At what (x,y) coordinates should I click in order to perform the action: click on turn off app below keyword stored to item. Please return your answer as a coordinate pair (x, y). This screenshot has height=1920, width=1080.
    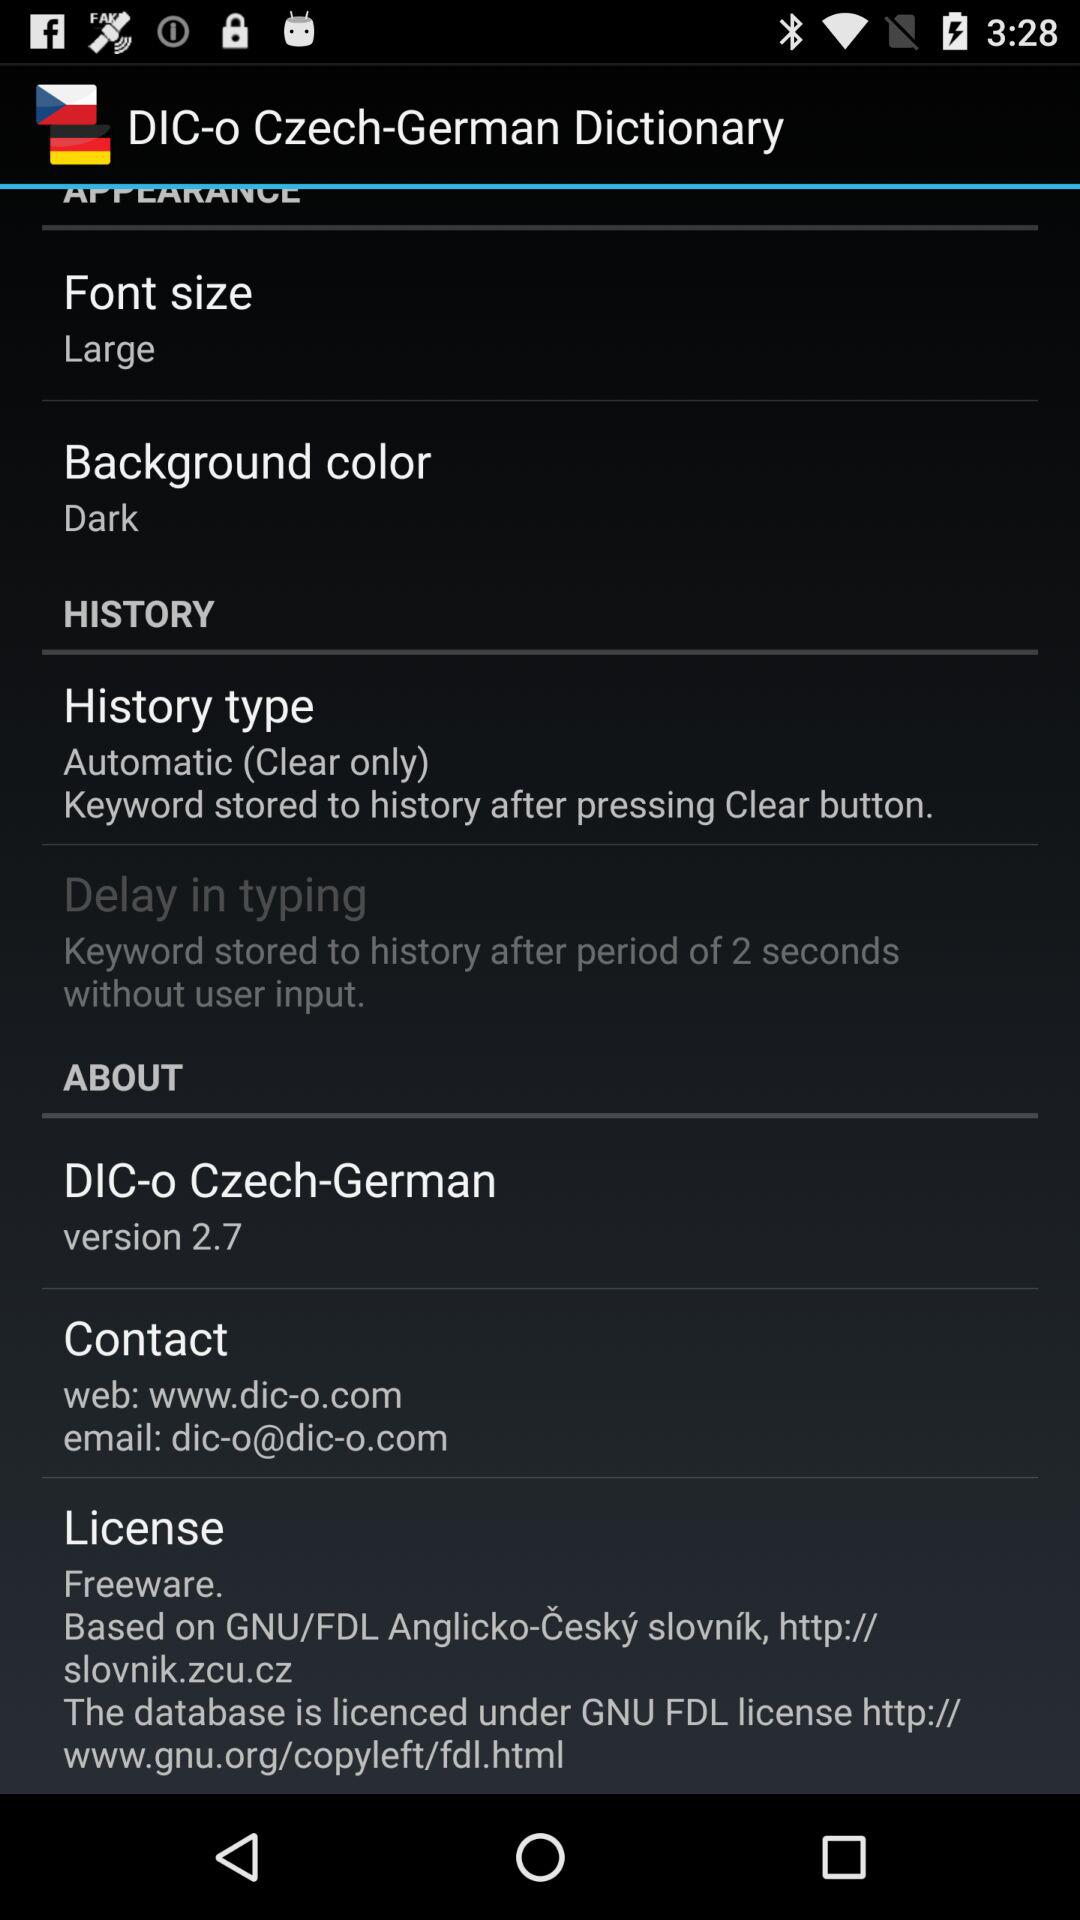
    Looking at the image, I should click on (540, 1076).